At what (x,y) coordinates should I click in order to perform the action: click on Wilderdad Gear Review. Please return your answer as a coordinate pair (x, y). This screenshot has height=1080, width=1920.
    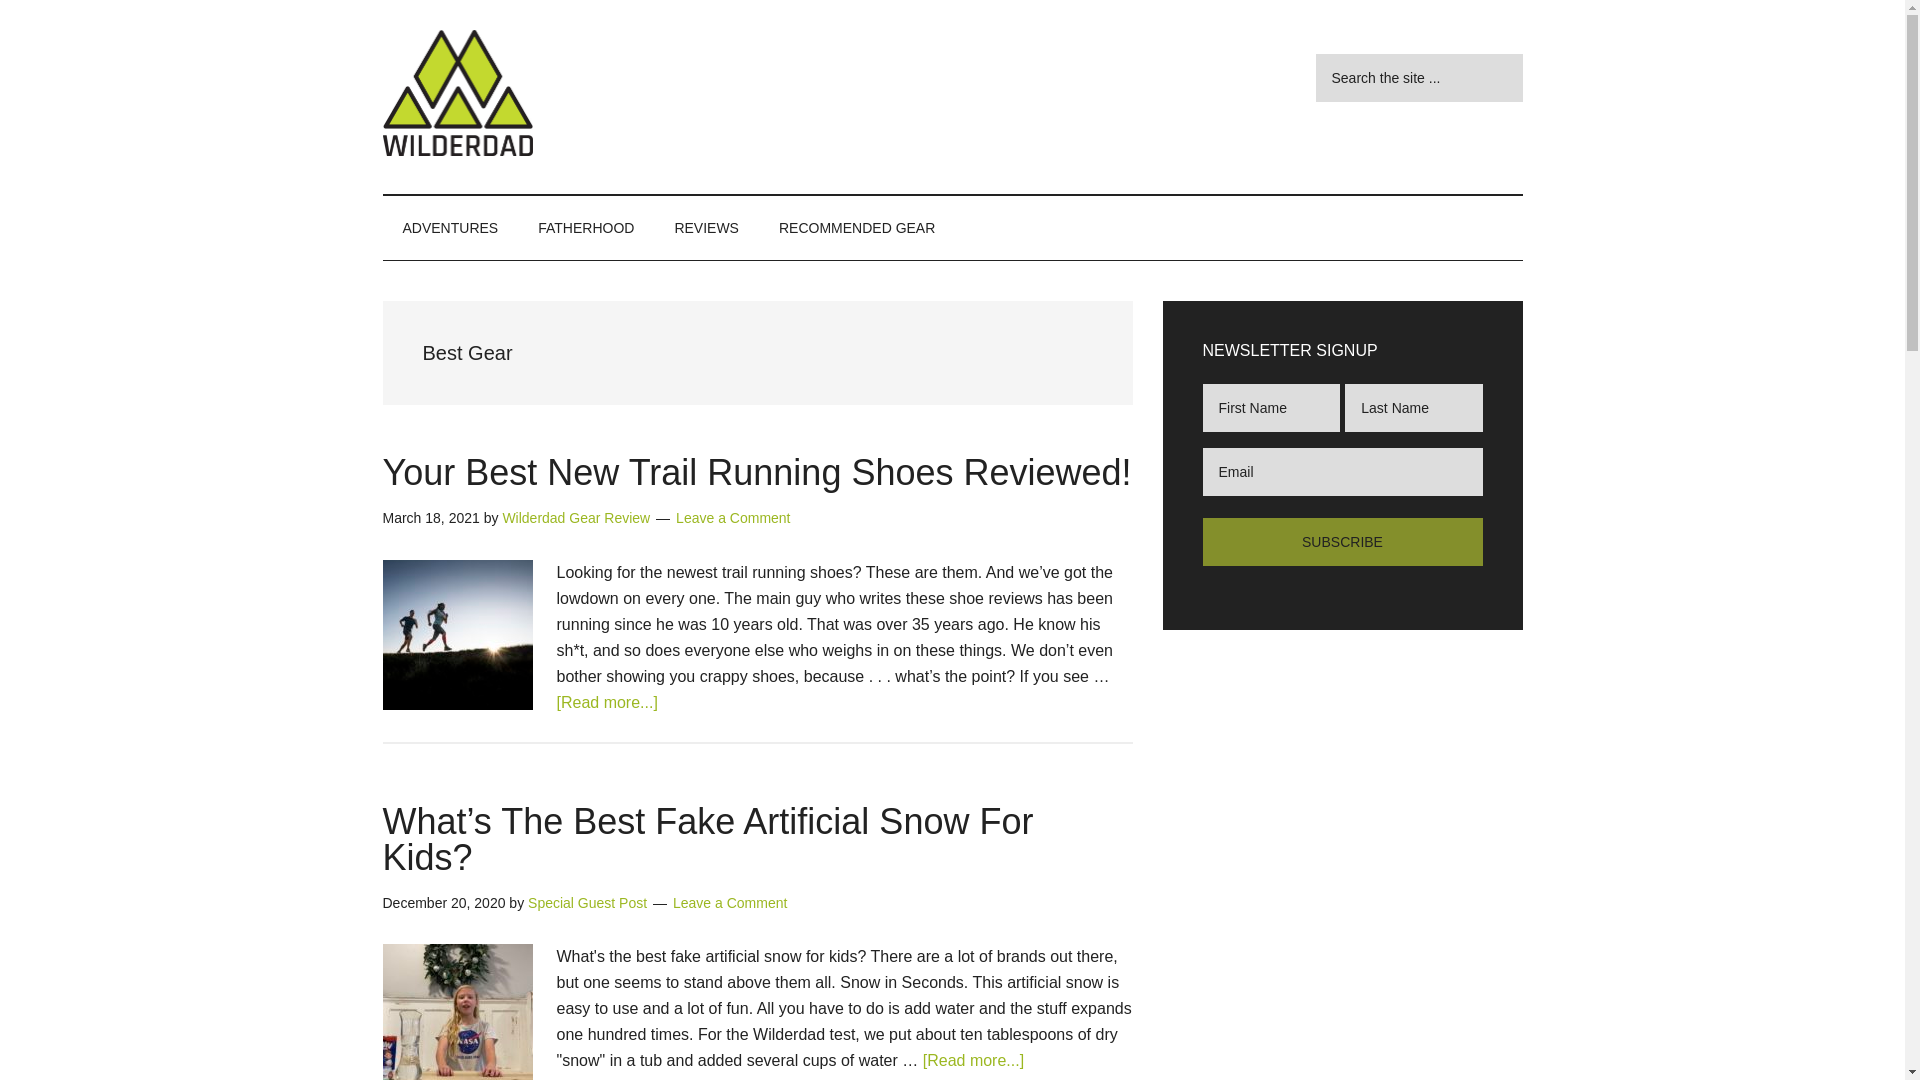
    Looking at the image, I should click on (576, 517).